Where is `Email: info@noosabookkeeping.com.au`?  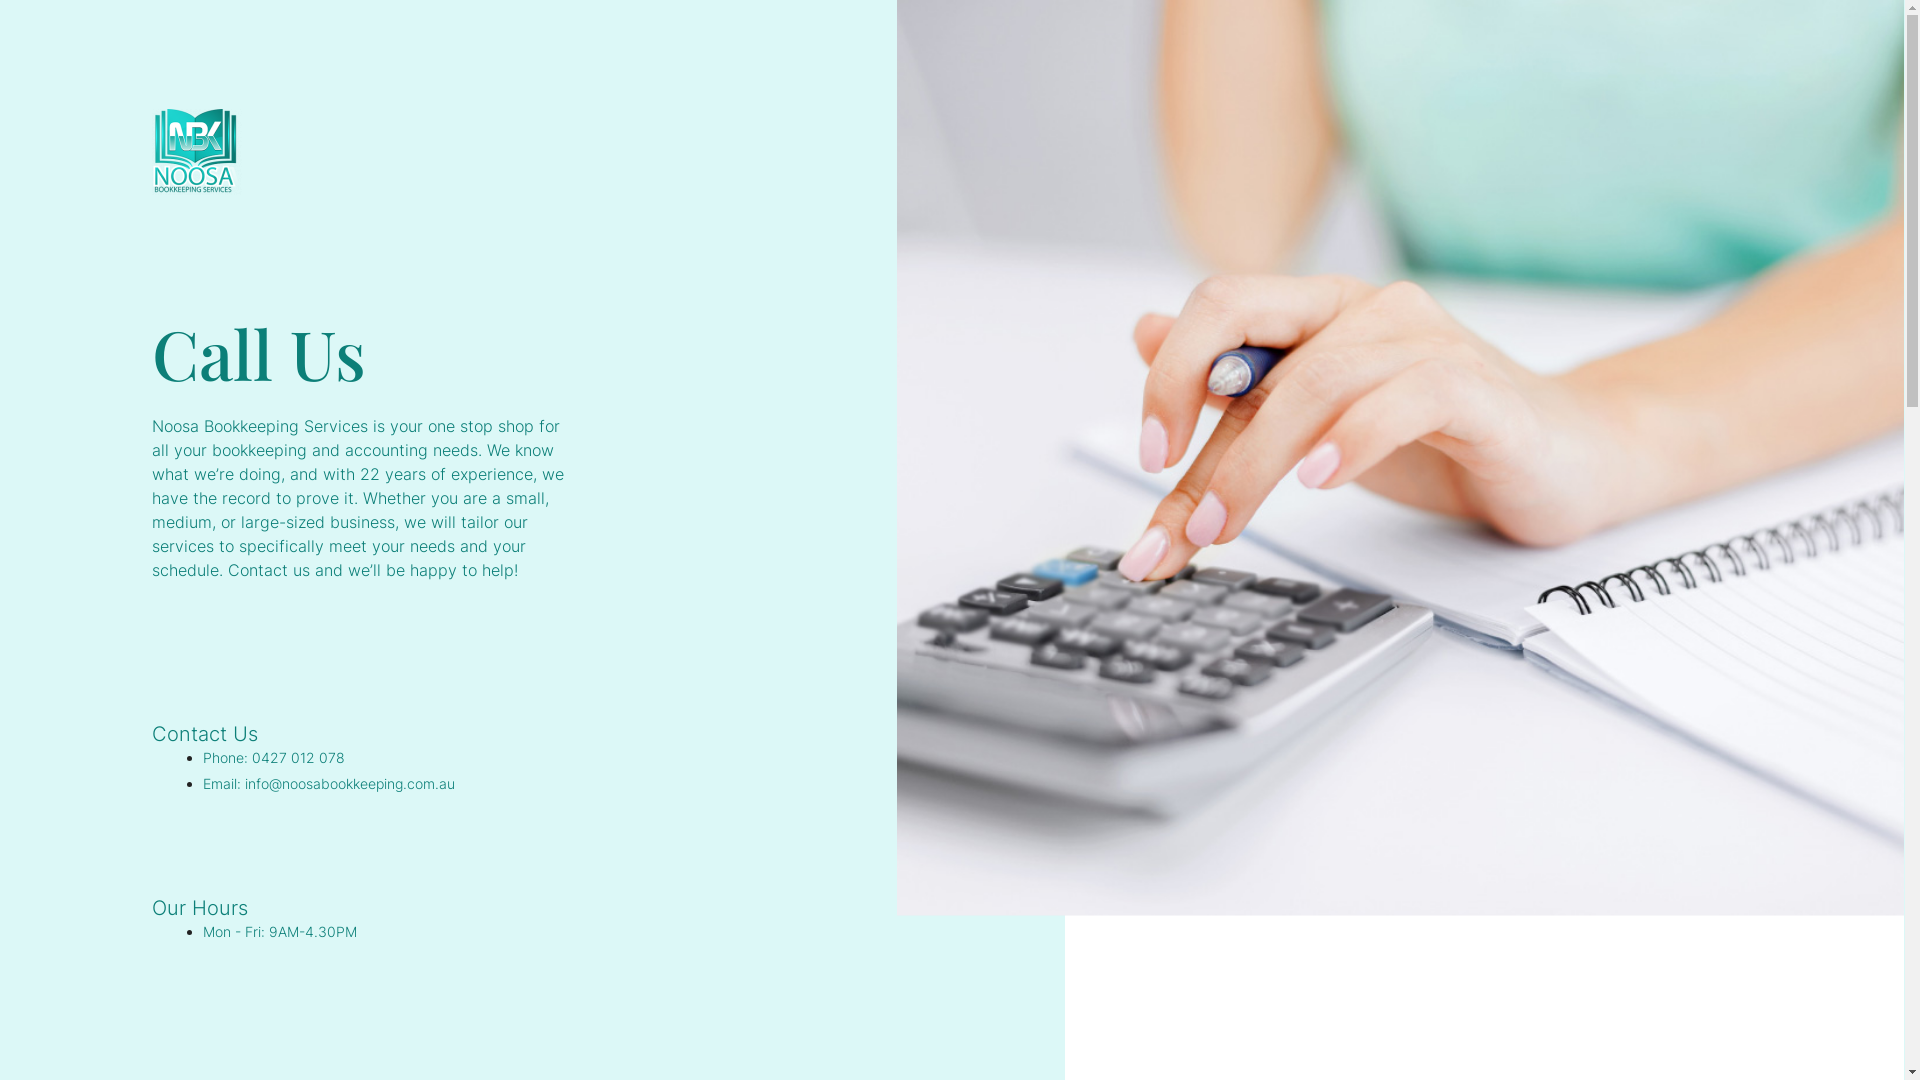 Email: info@noosabookkeeping.com.au is located at coordinates (329, 784).